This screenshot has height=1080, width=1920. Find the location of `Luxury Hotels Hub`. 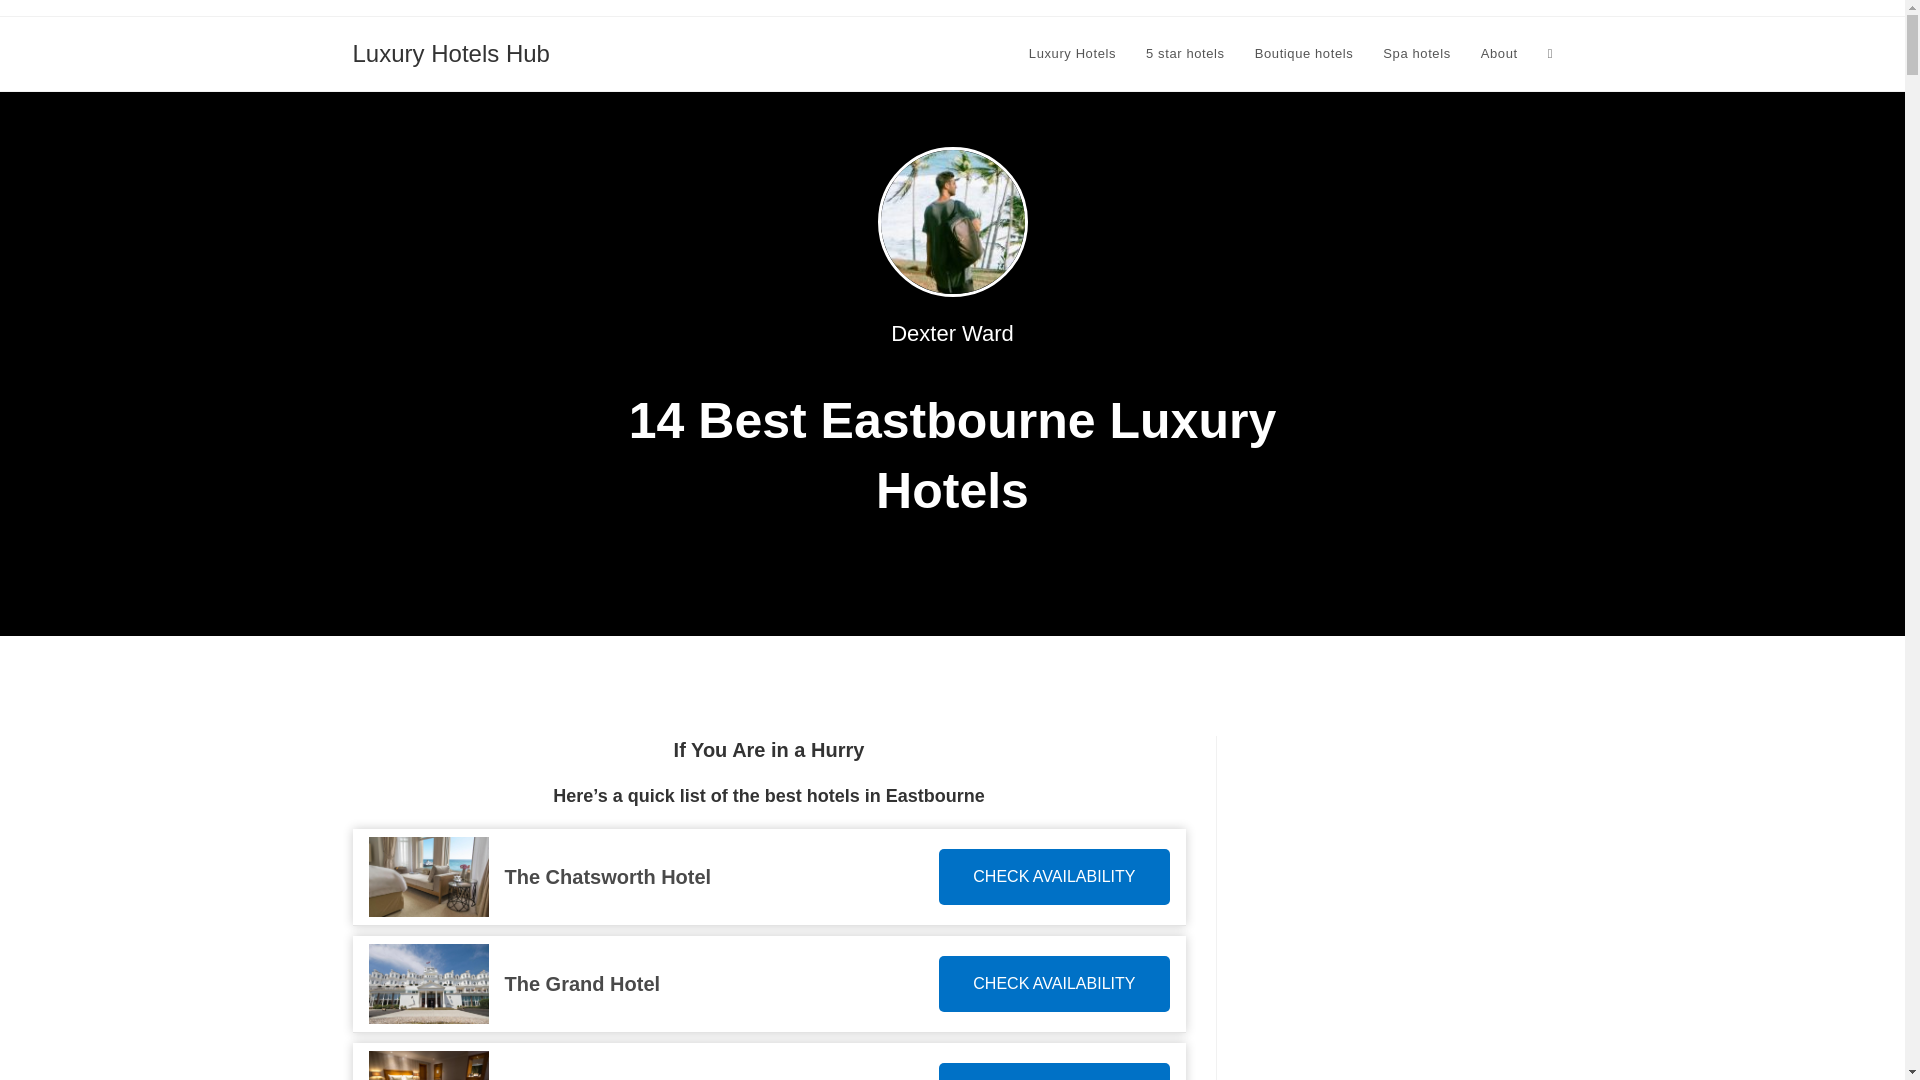

Luxury Hotels Hub is located at coordinates (450, 52).